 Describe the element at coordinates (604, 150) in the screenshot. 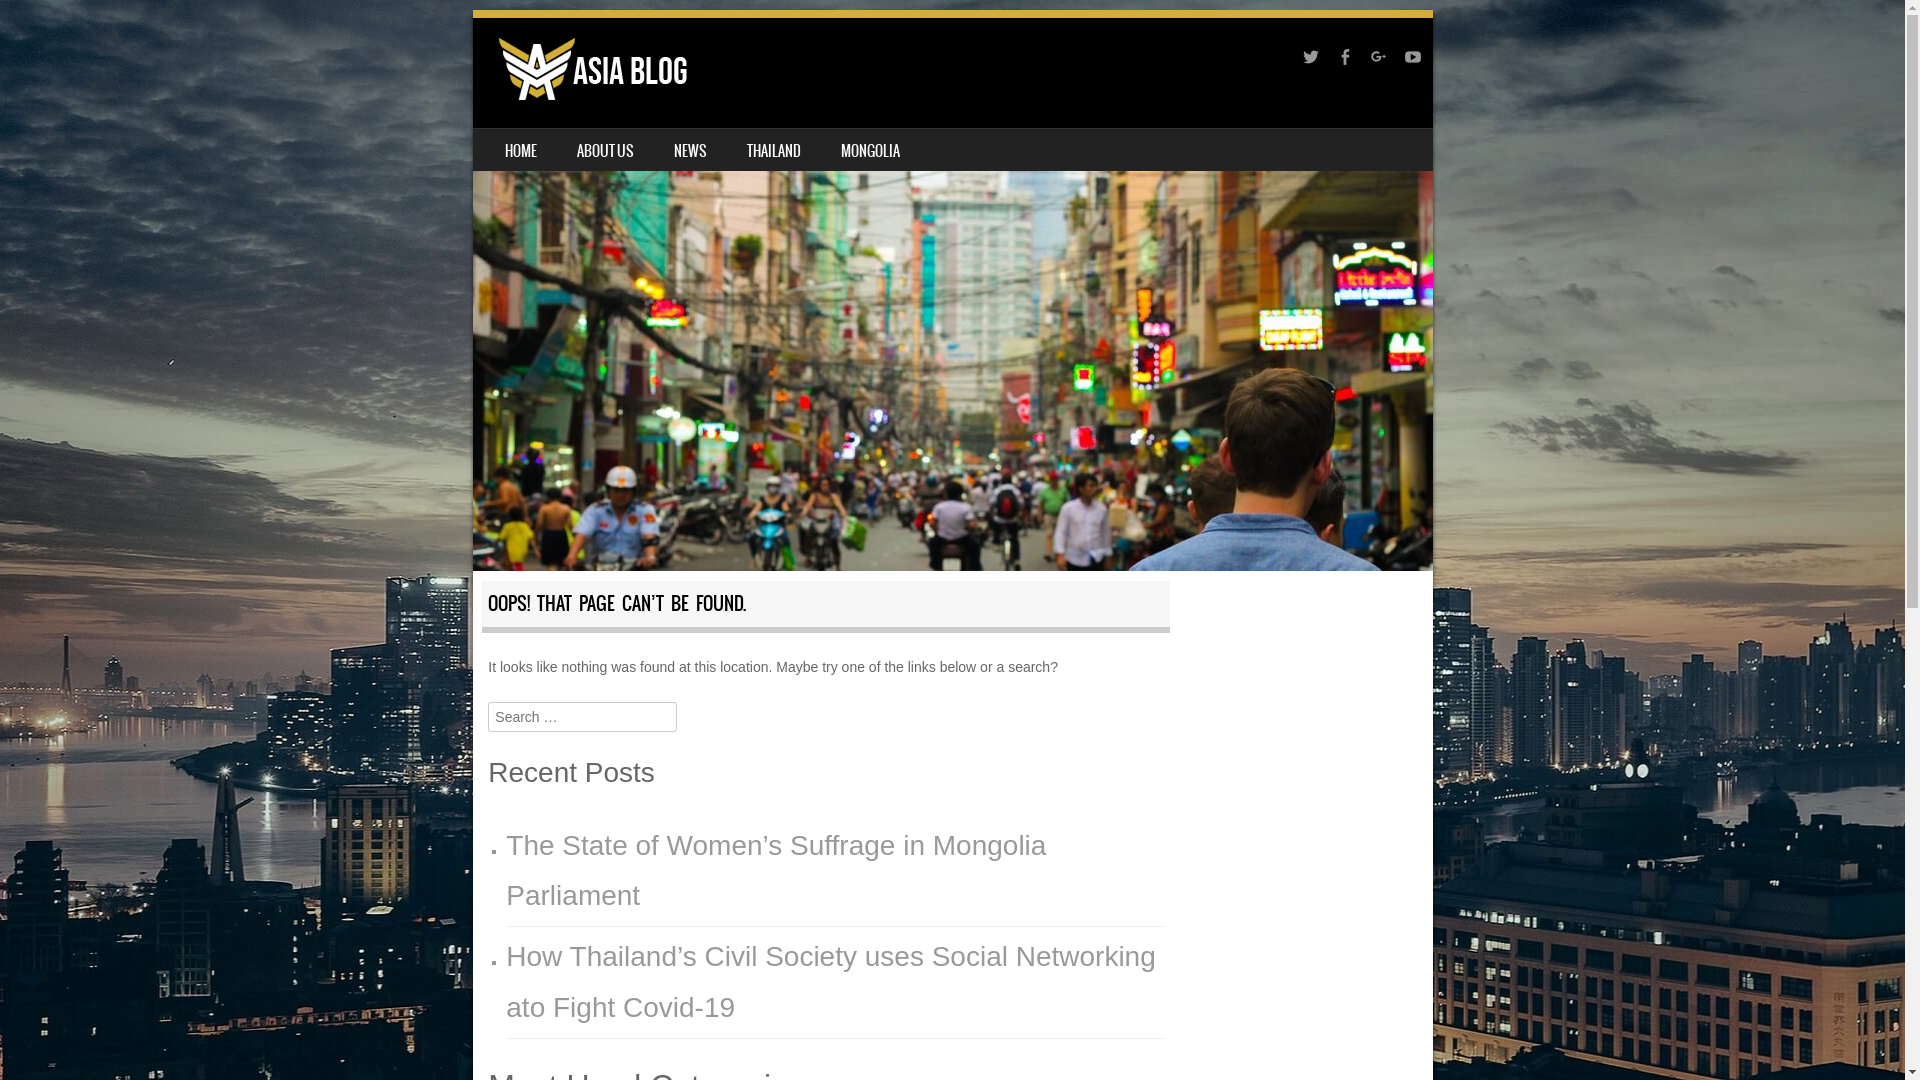

I see `ABOUT US` at that location.